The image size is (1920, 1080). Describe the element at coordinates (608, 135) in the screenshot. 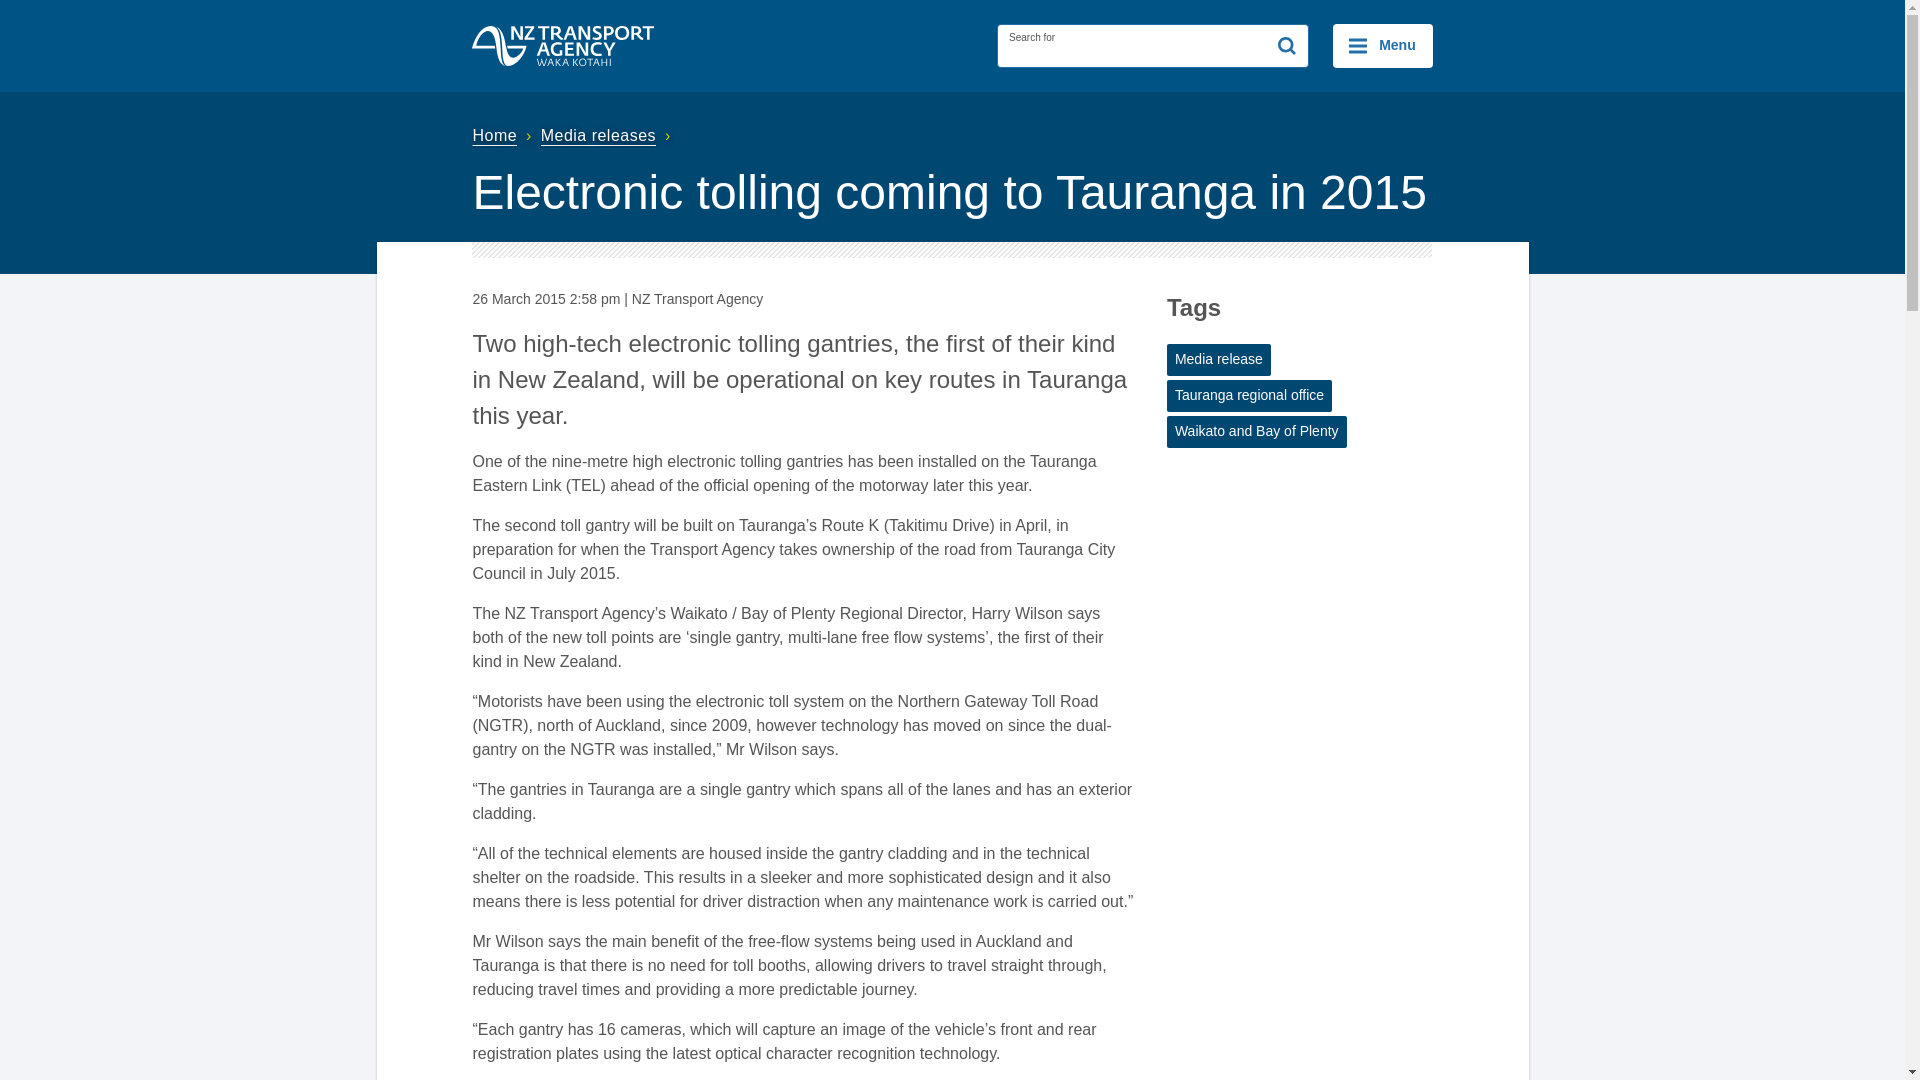

I see `Media releases` at that location.